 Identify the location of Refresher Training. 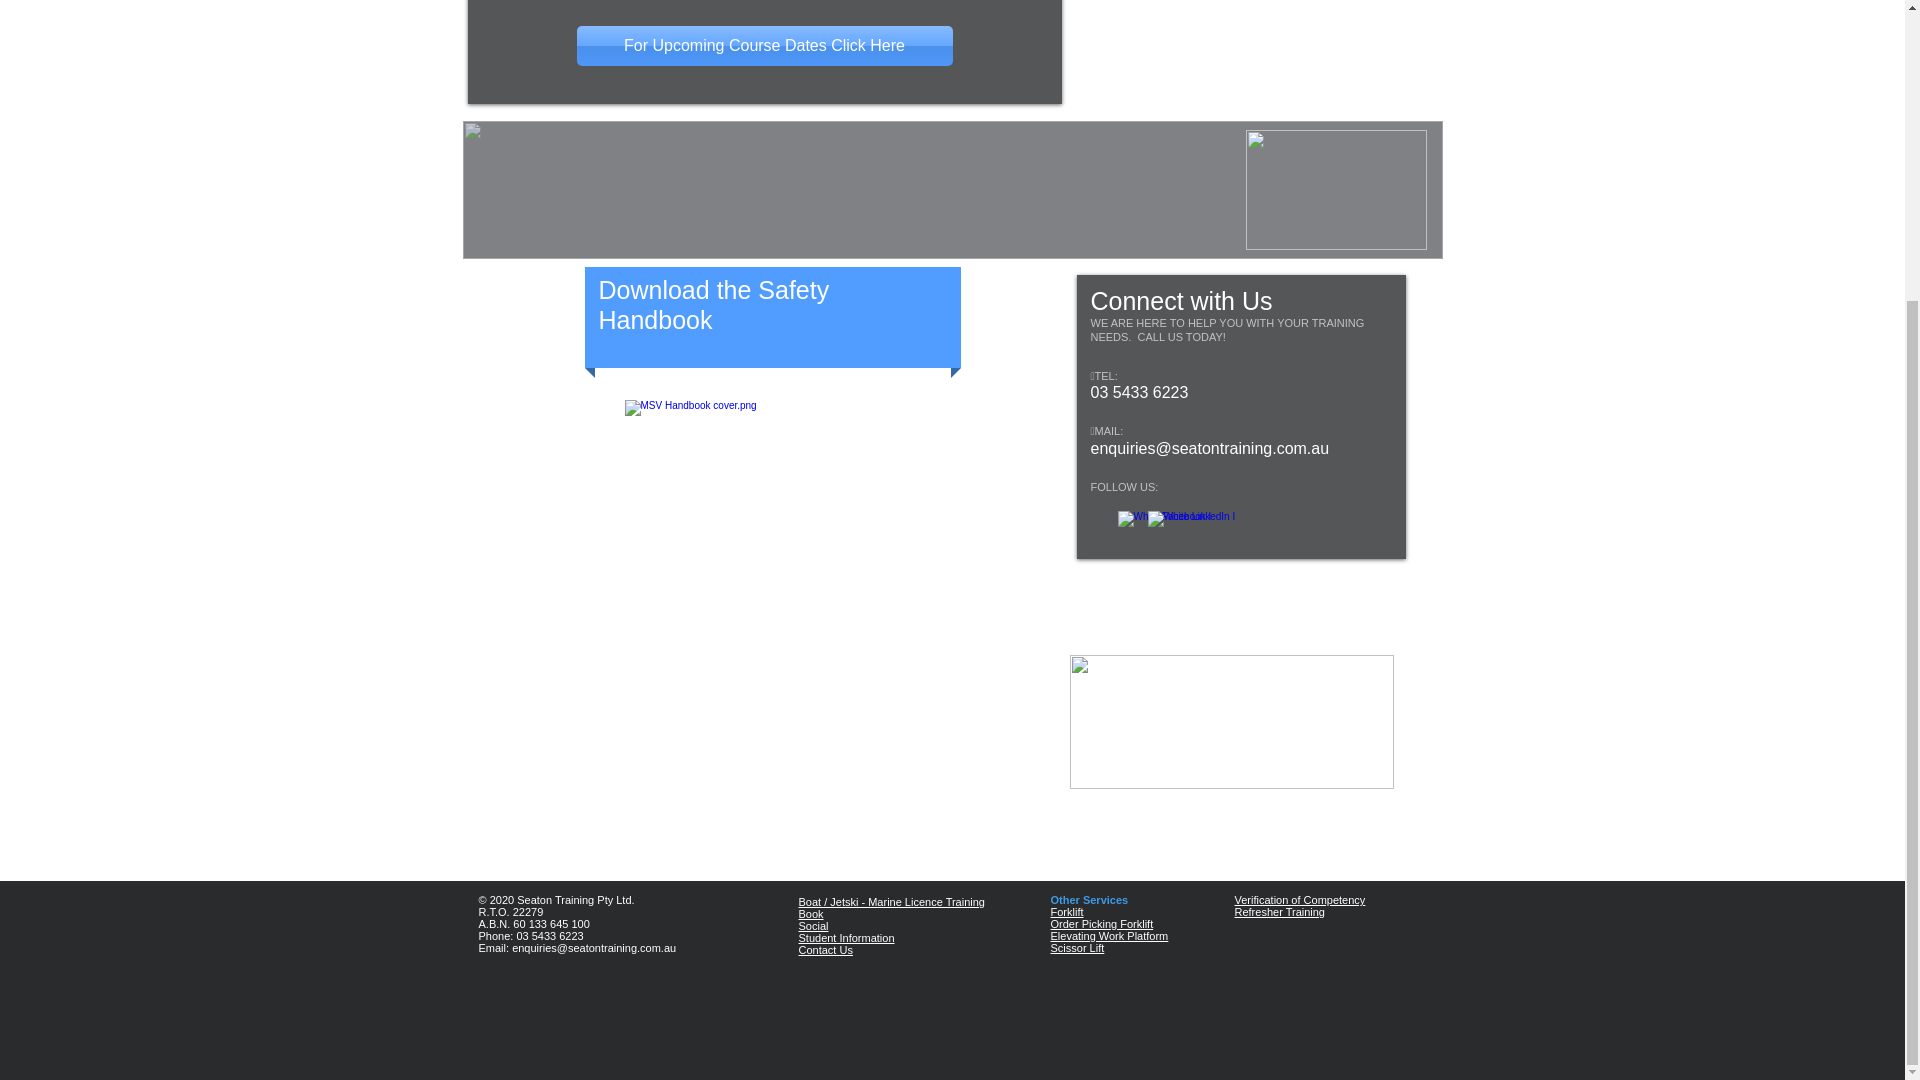
(1279, 912).